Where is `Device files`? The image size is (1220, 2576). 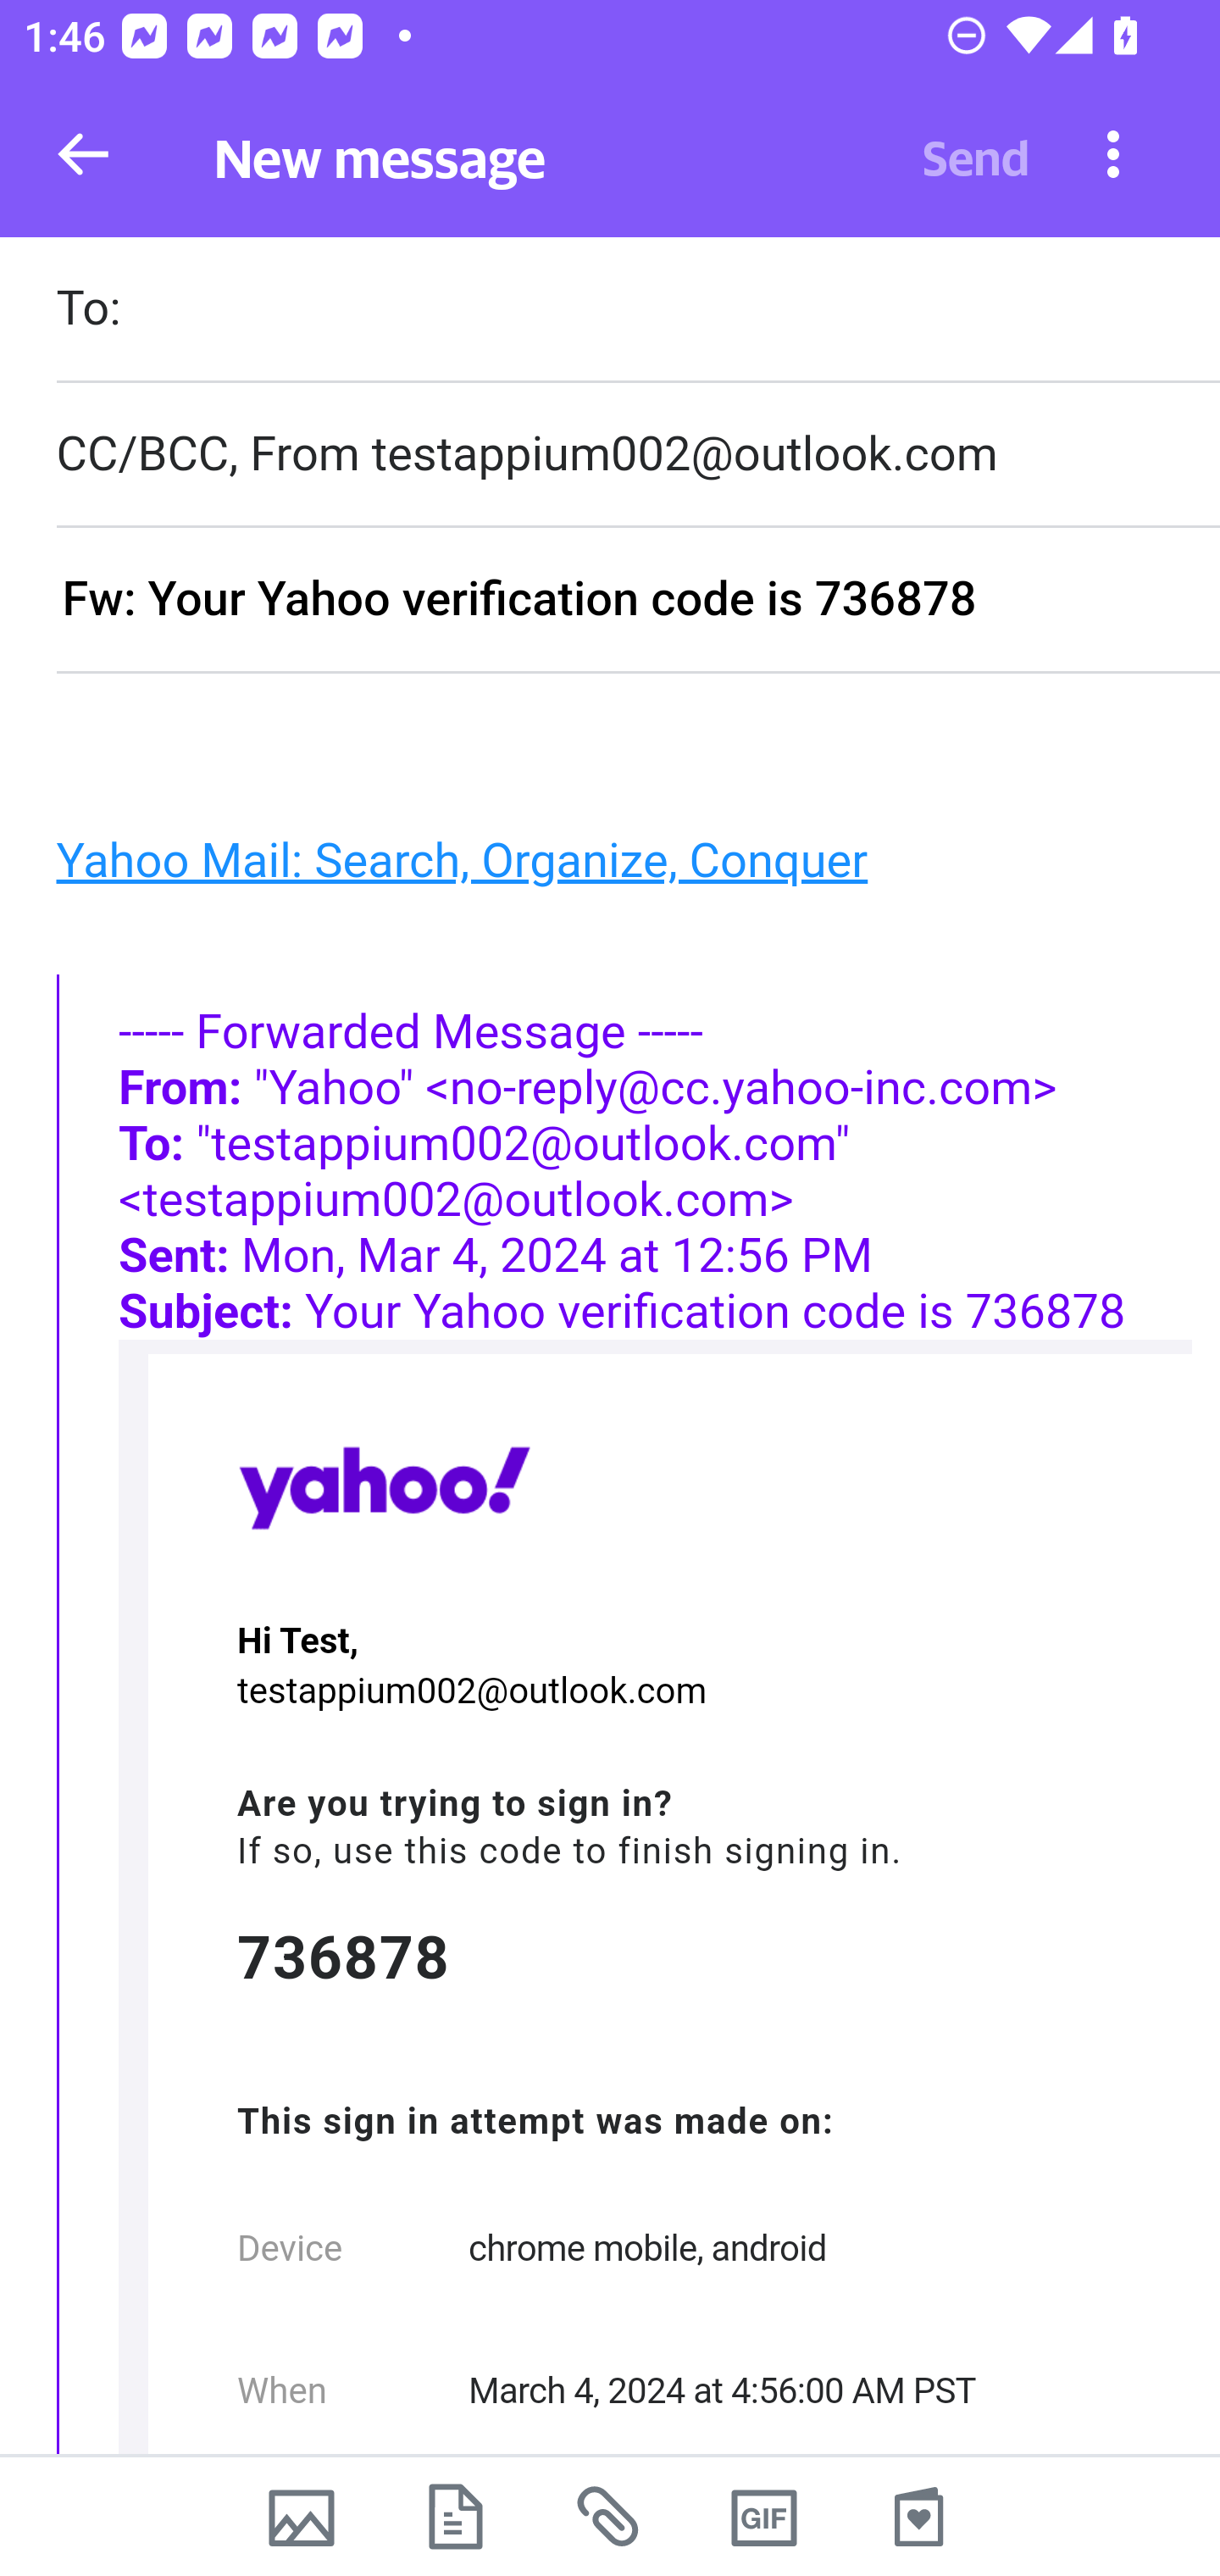 Device files is located at coordinates (456, 2517).